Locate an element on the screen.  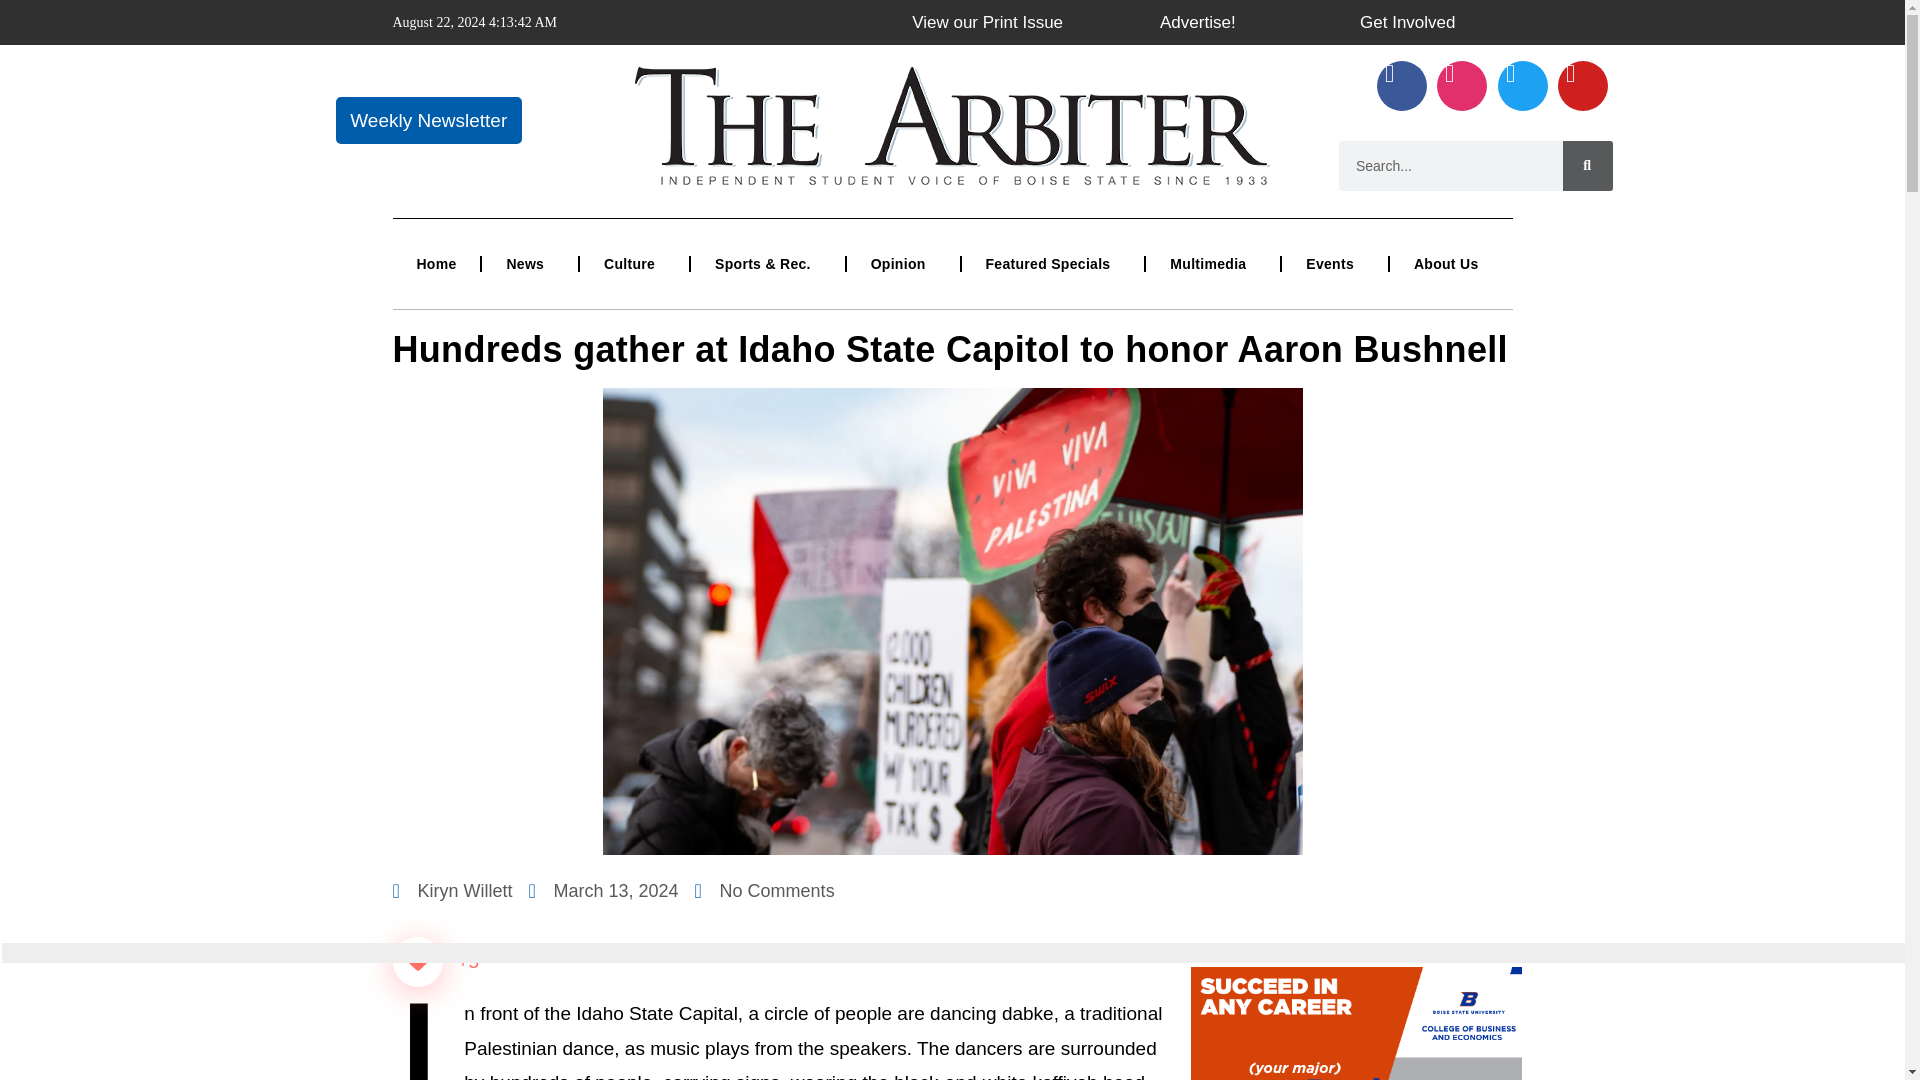
Home is located at coordinates (436, 264).